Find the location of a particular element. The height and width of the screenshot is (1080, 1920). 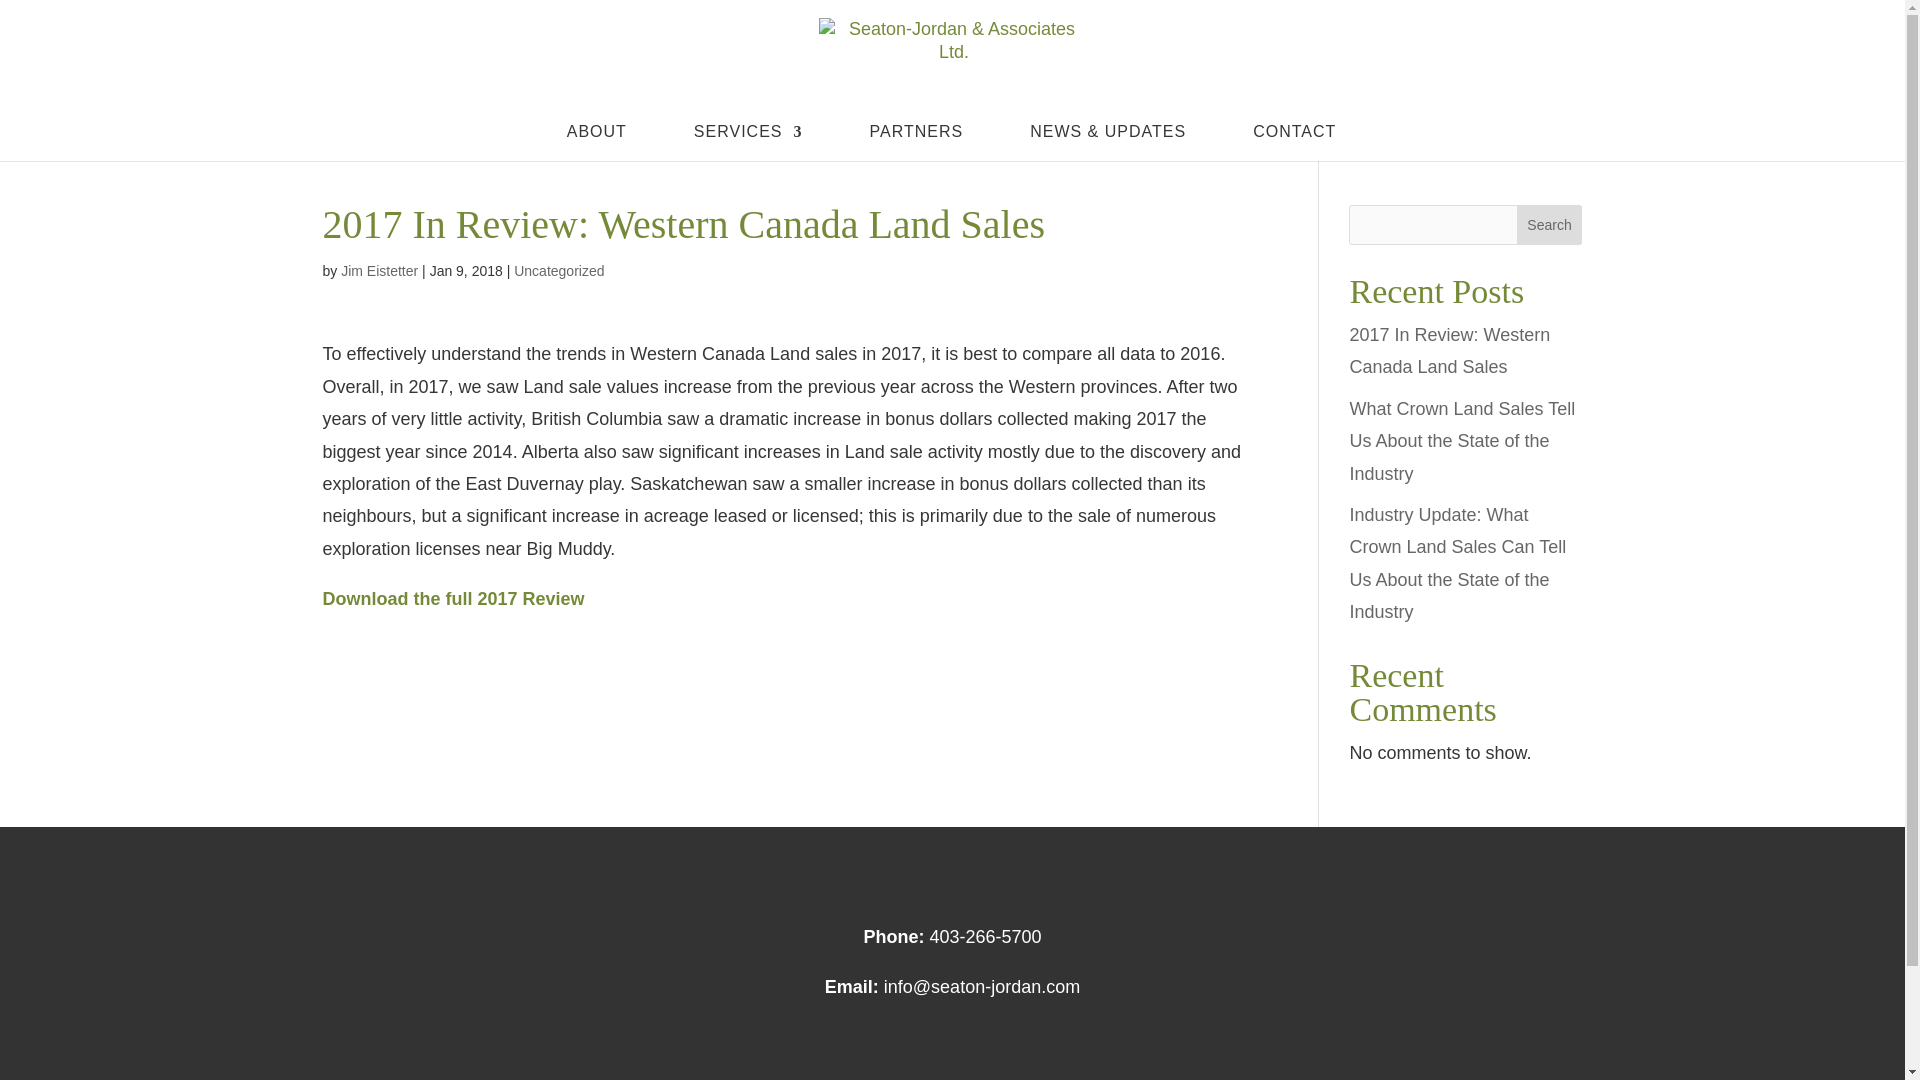

Search is located at coordinates (1549, 225).